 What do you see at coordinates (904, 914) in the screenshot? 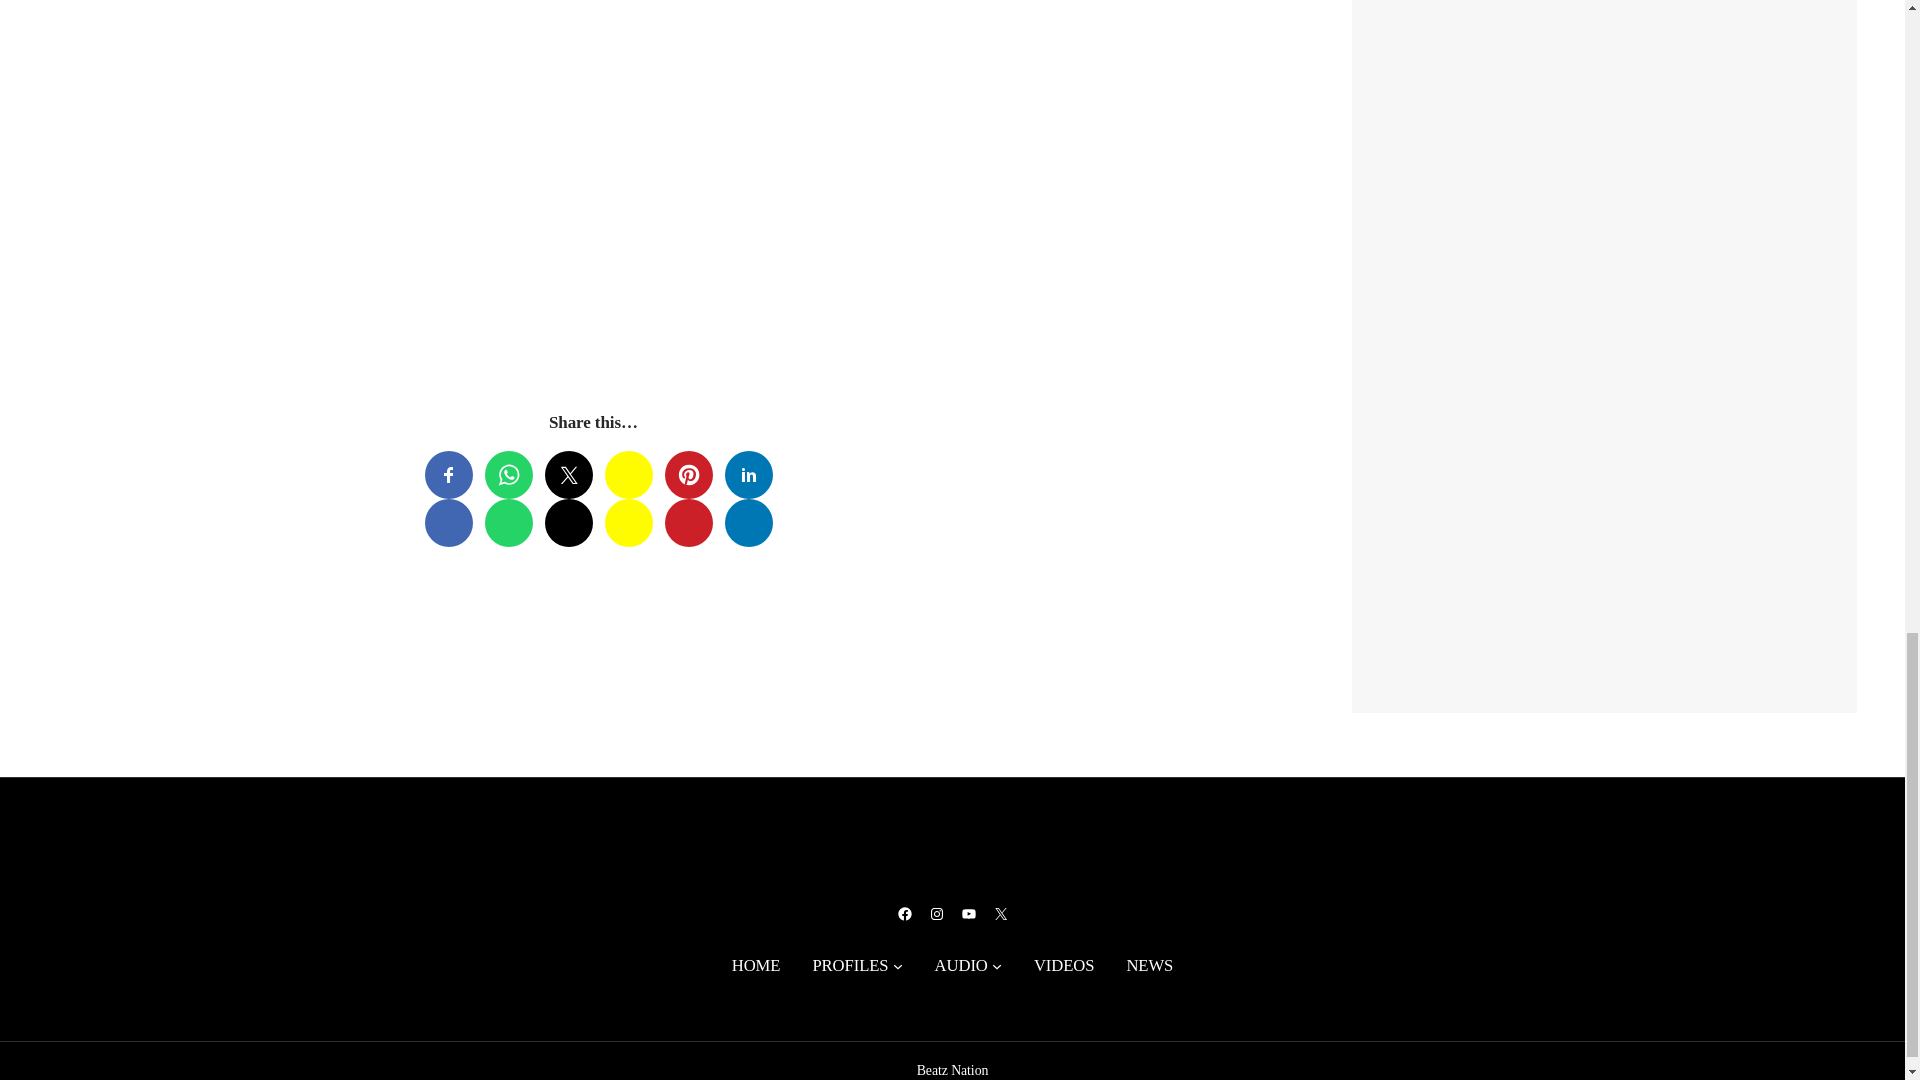
I see `Facebook` at bounding box center [904, 914].